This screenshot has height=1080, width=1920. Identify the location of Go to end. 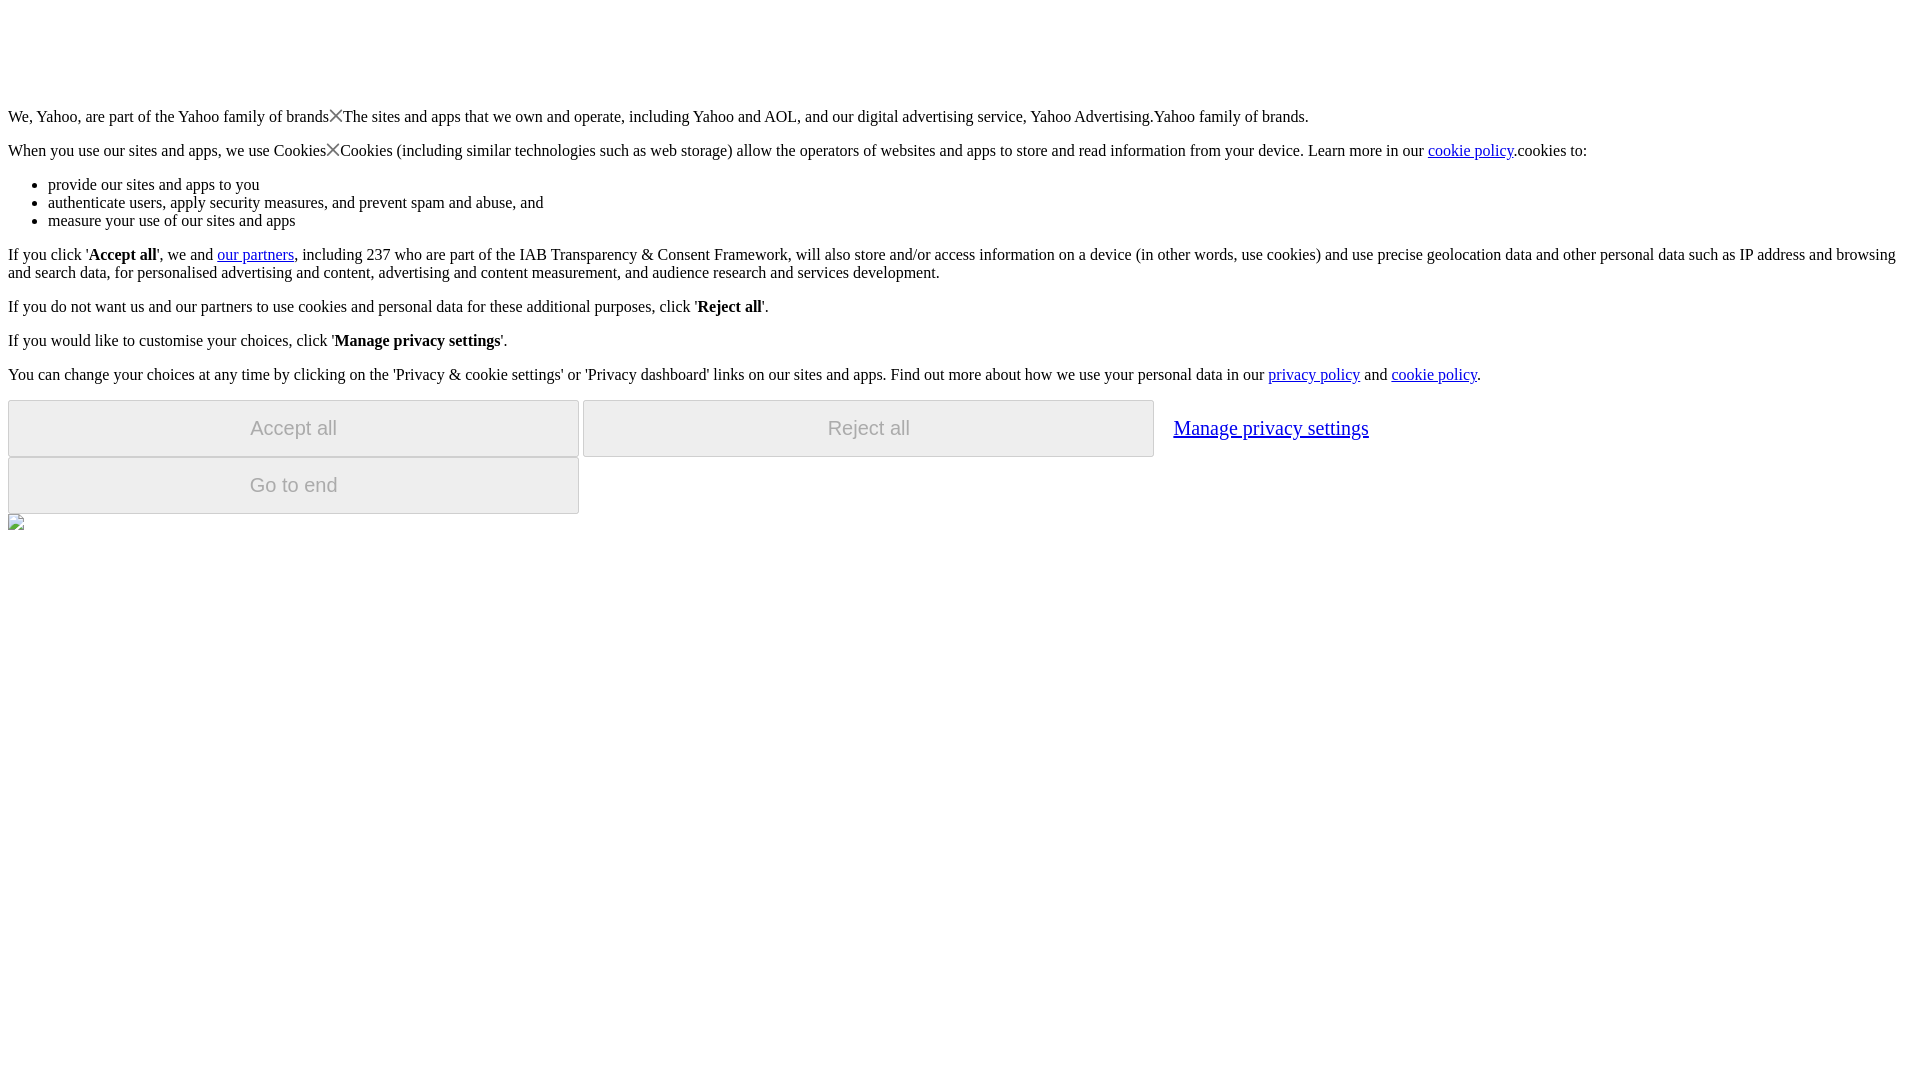
(293, 485).